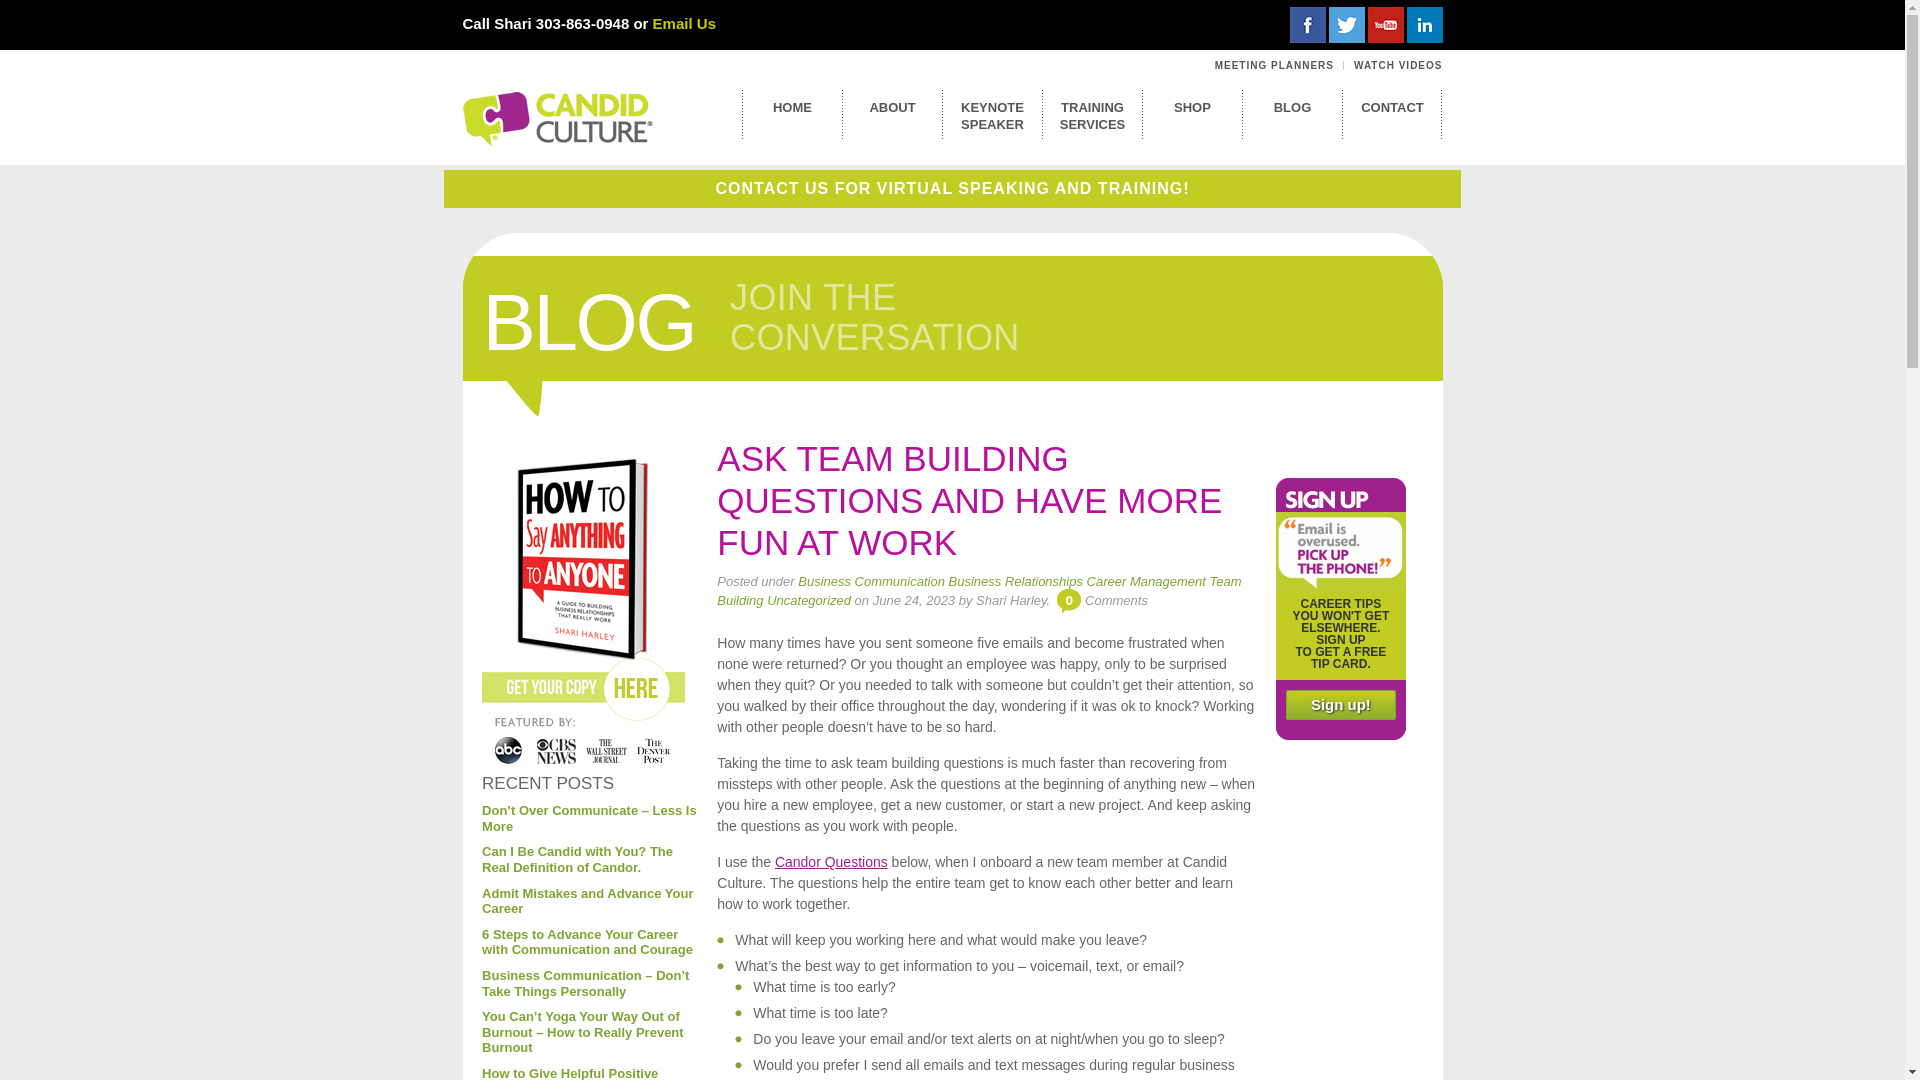 This screenshot has width=1920, height=1080. What do you see at coordinates (892, 102) in the screenshot?
I see `RECENT POSTS` at bounding box center [892, 102].